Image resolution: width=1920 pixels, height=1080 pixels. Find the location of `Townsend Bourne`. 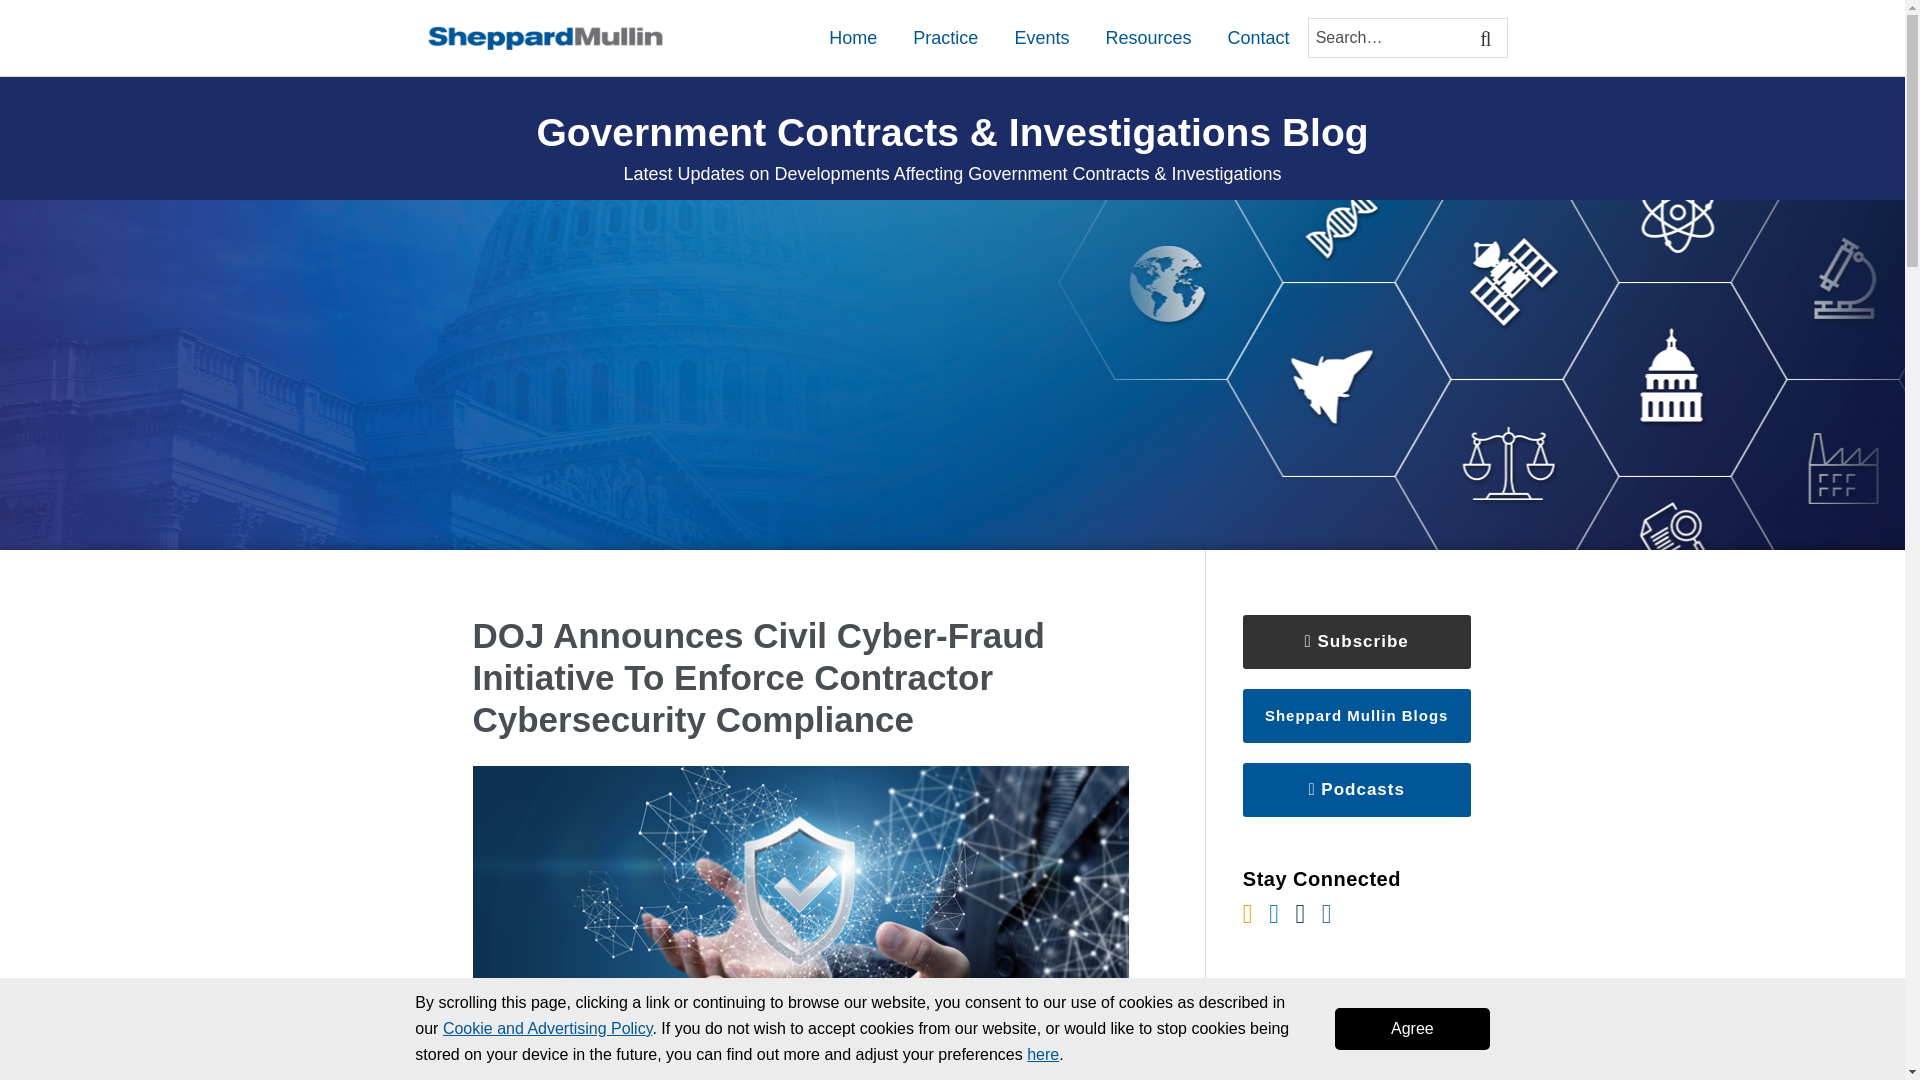

Townsend Bourne is located at coordinates (558, 1074).